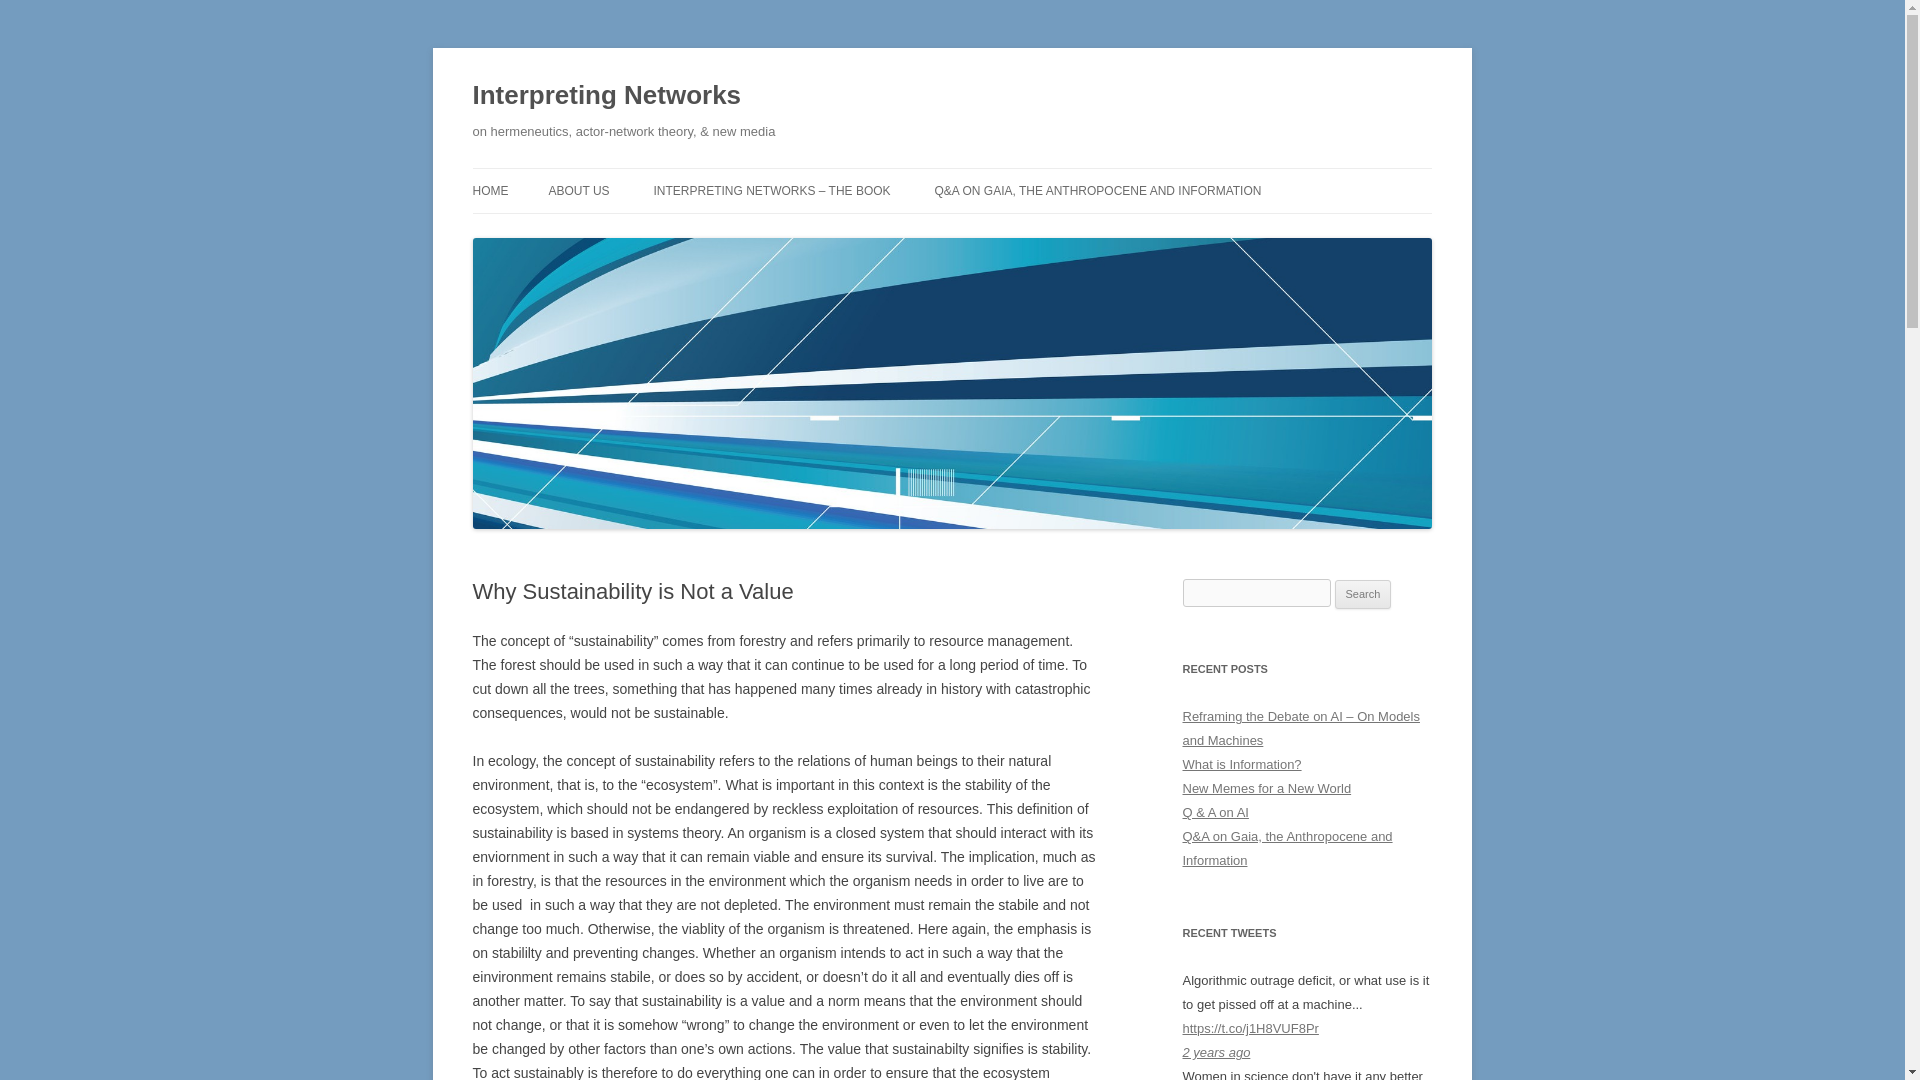 This screenshot has height=1080, width=1920. I want to click on New Memes for a New World, so click(1266, 788).